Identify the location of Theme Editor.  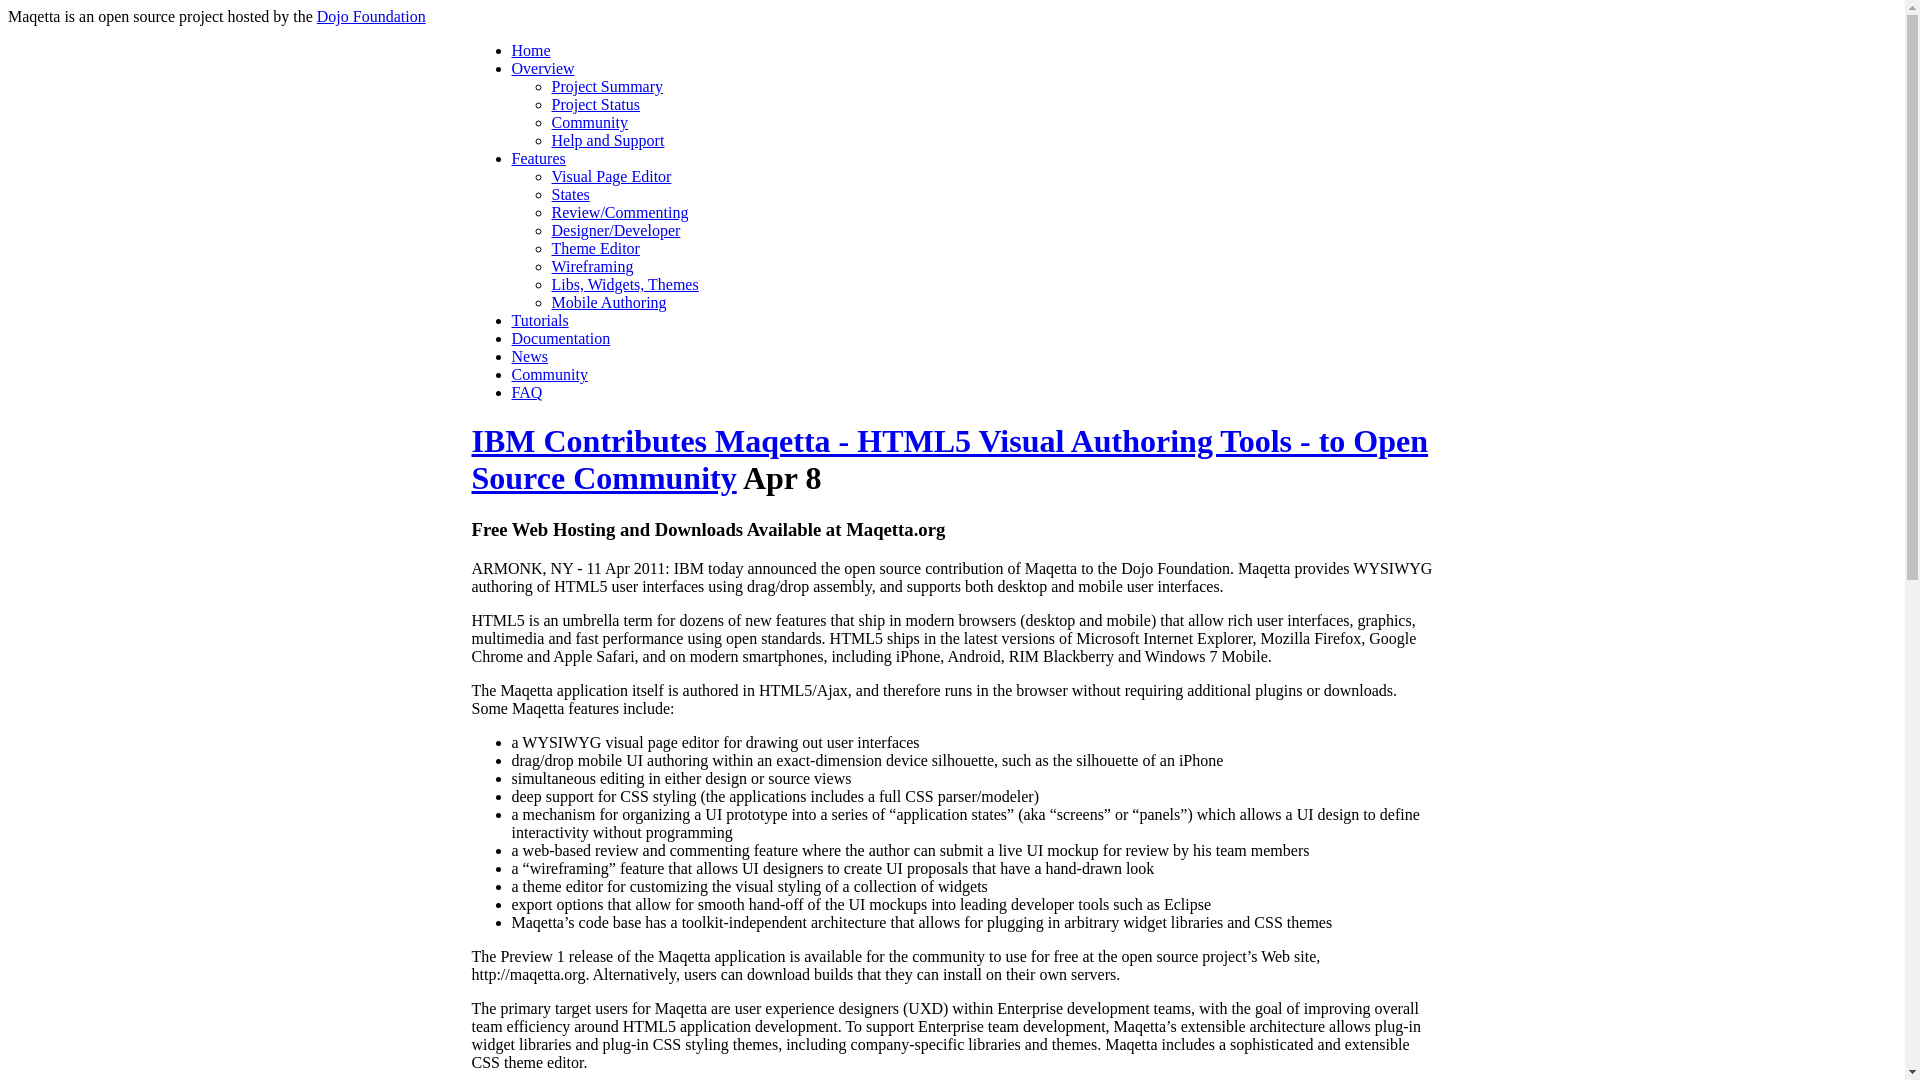
(596, 248).